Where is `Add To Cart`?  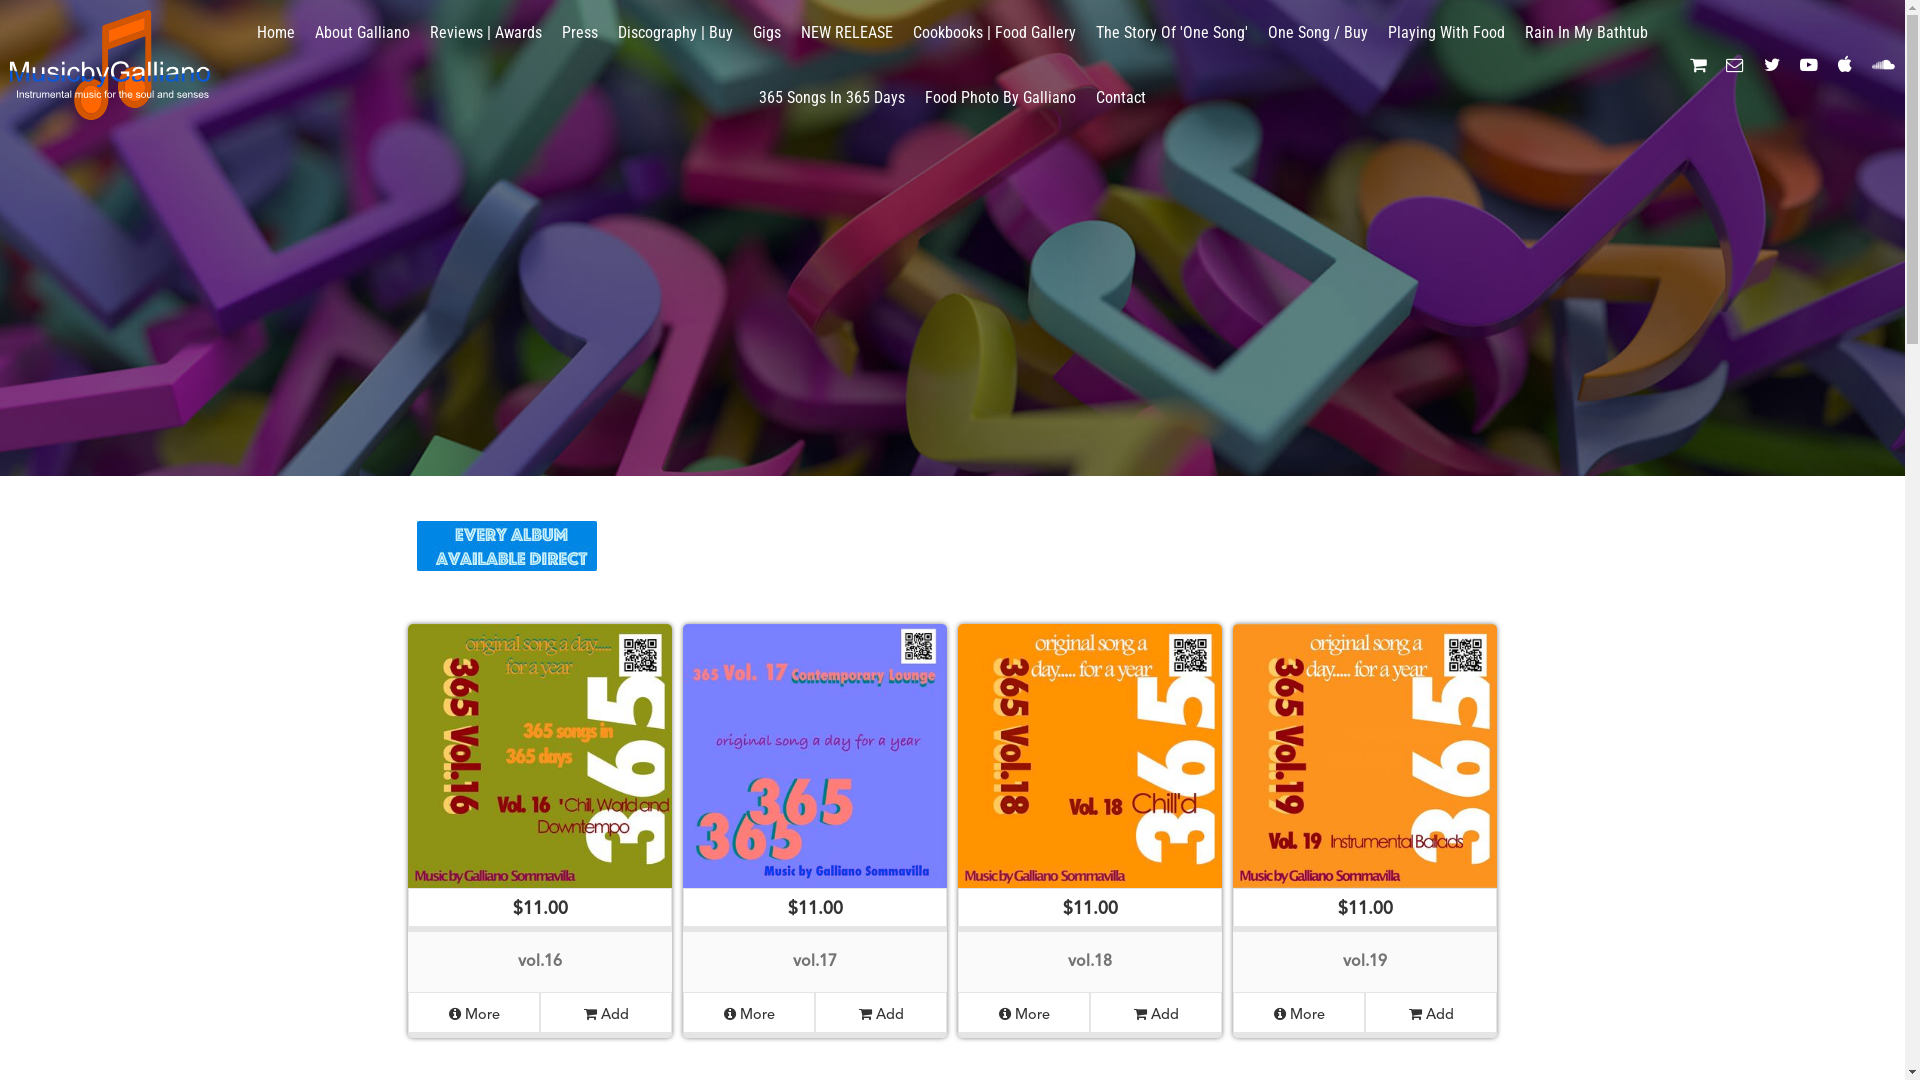
Add To Cart is located at coordinates (42, 10).